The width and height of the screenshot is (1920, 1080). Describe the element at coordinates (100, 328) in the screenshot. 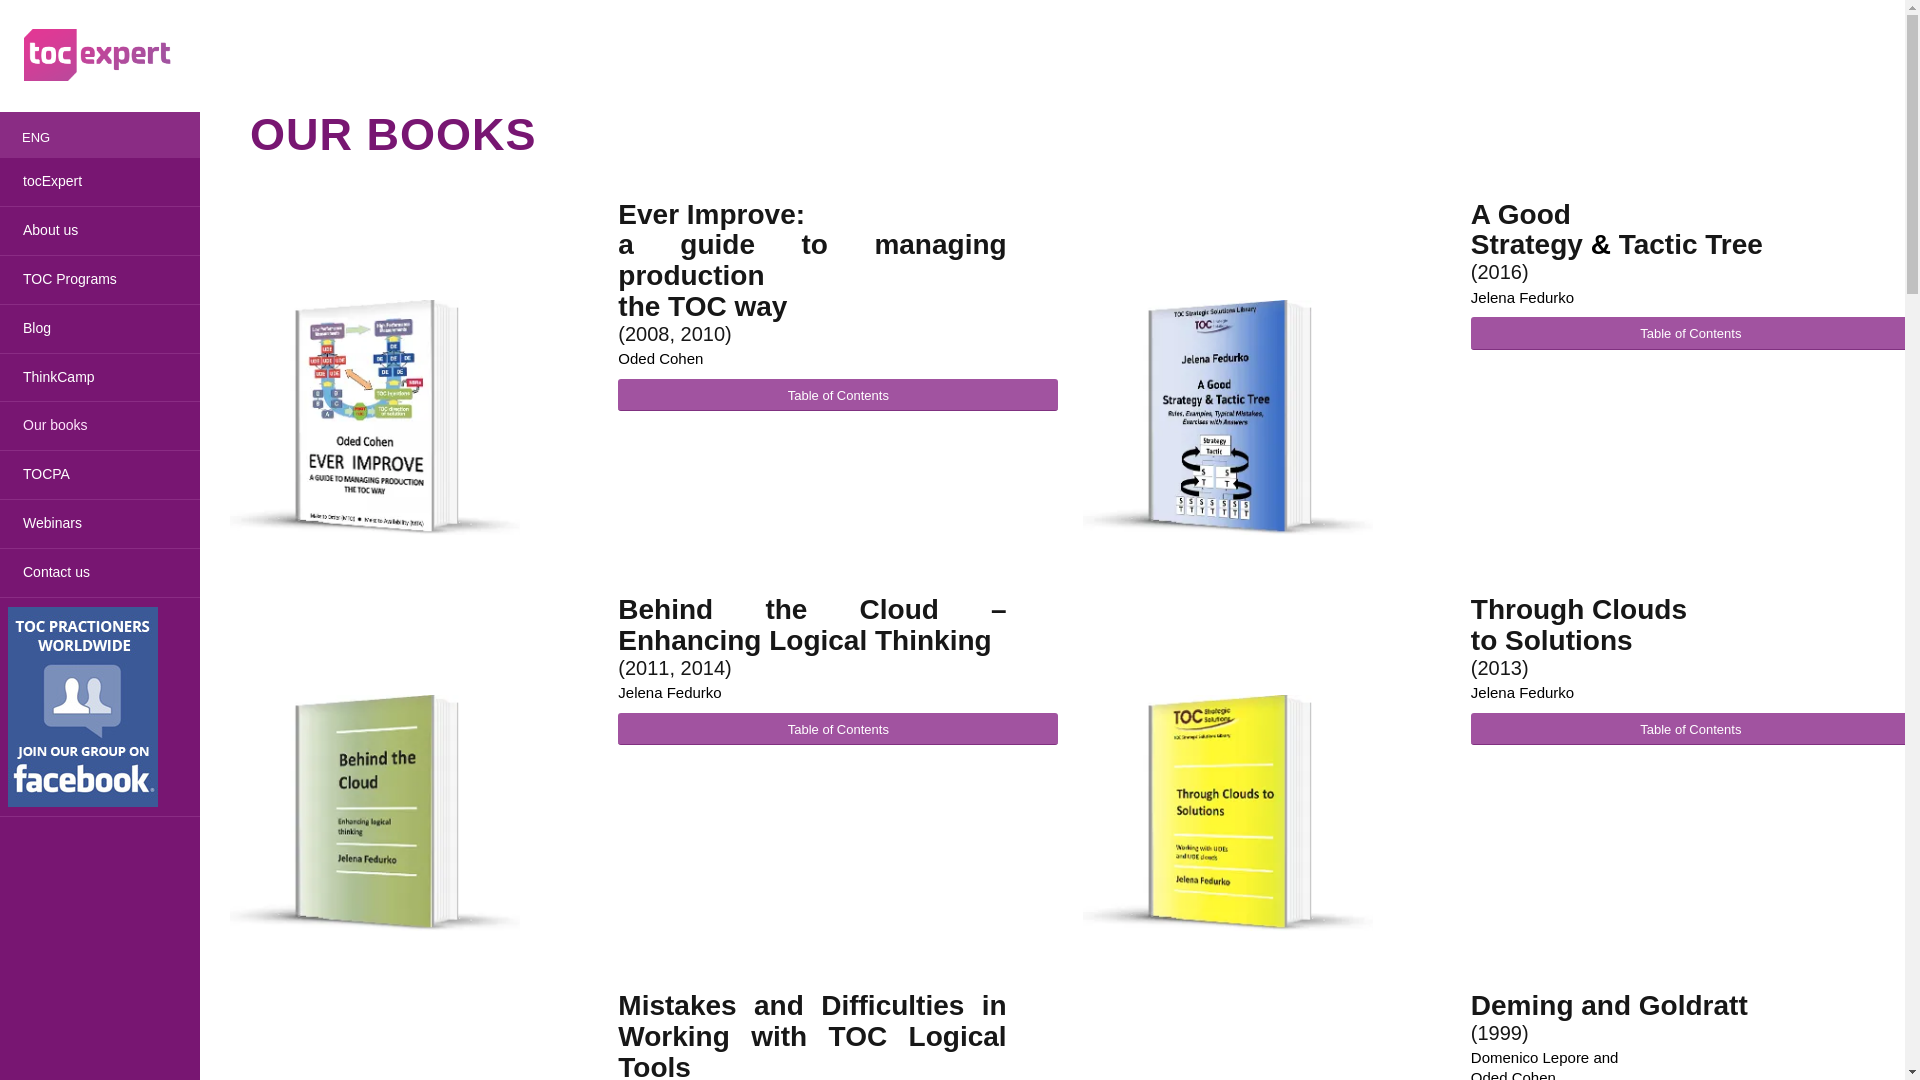

I see `Blog` at that location.